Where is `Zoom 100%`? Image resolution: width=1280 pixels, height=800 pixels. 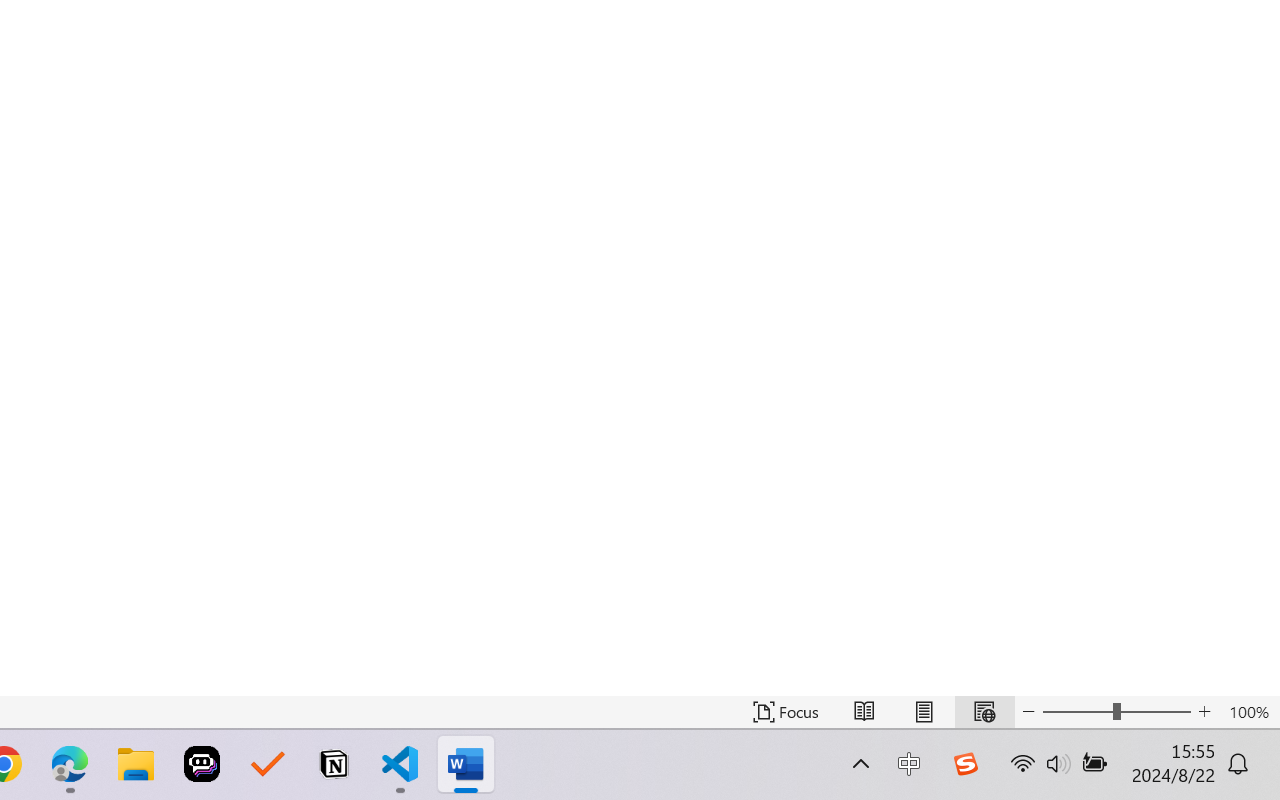
Zoom 100% is located at coordinates (1249, 712).